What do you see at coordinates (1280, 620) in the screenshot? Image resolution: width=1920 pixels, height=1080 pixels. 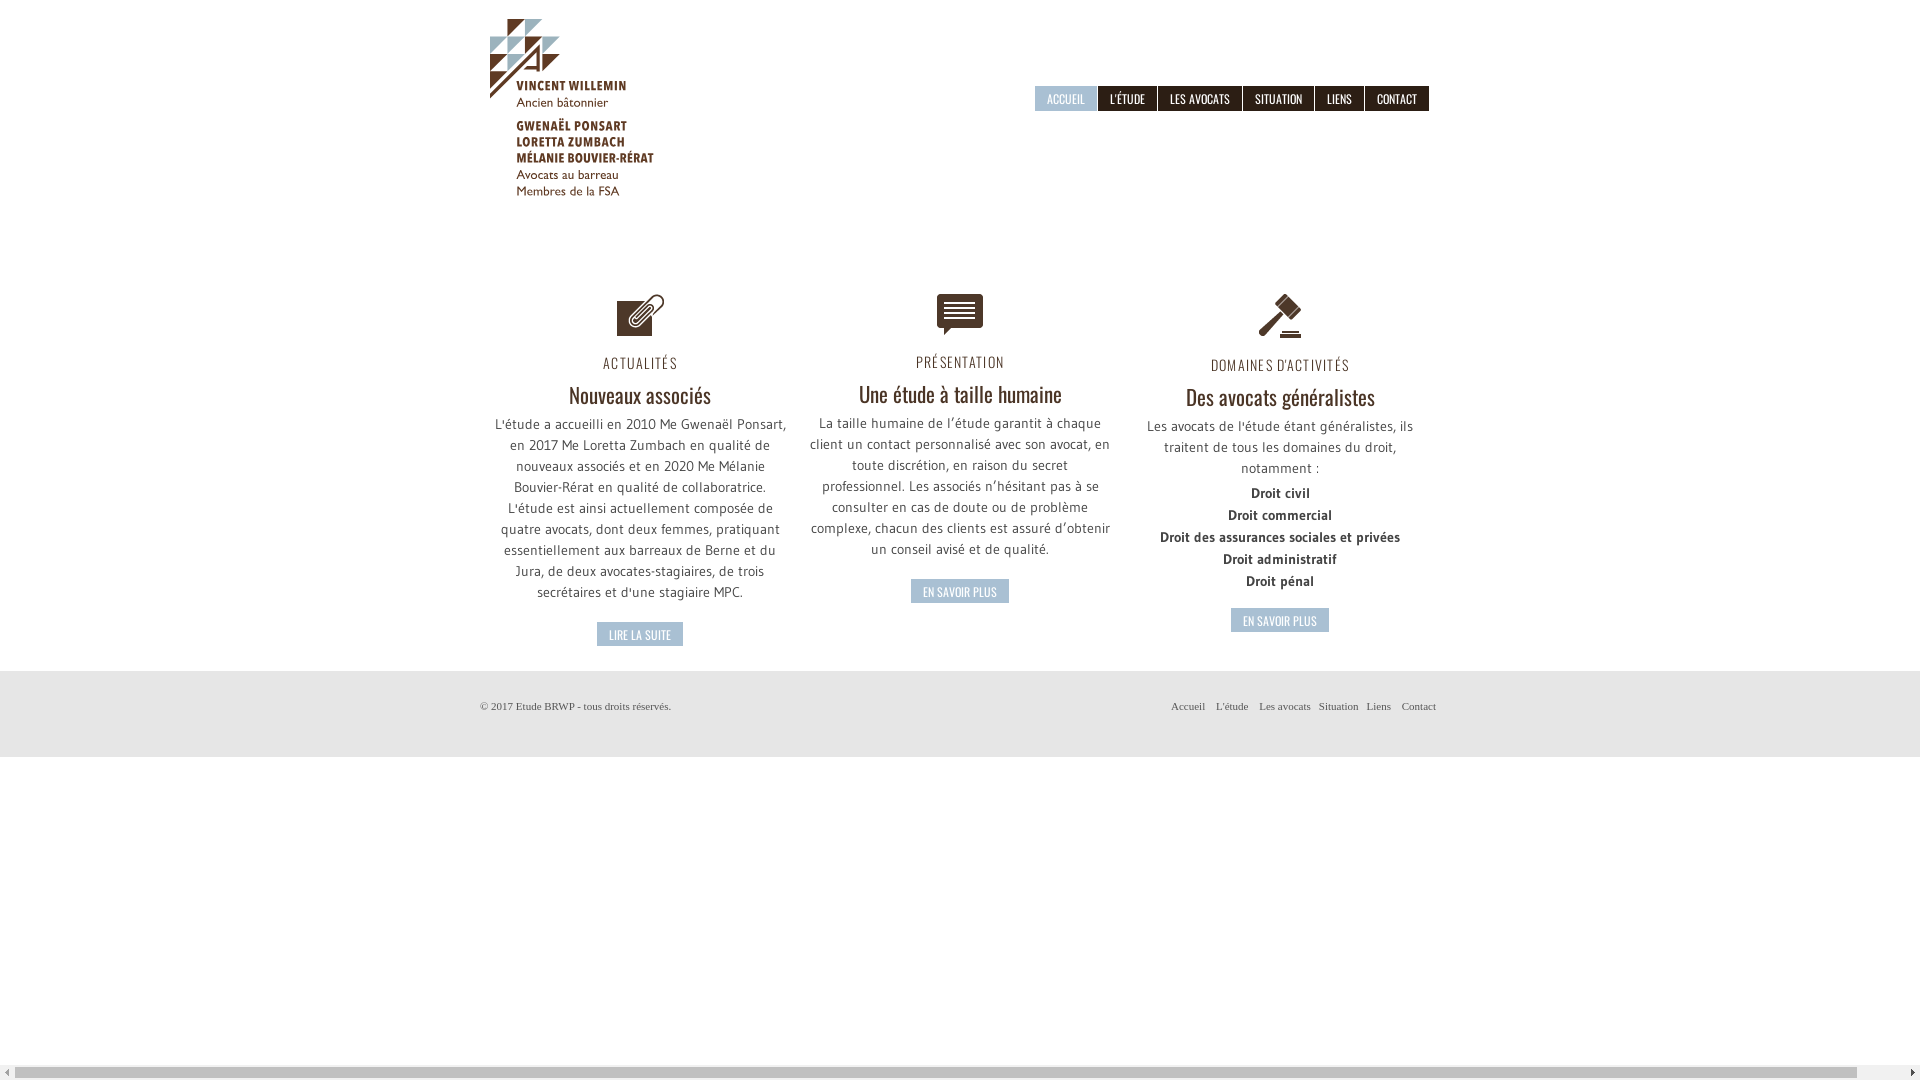 I see `EN SAVOIR PLUS` at bounding box center [1280, 620].